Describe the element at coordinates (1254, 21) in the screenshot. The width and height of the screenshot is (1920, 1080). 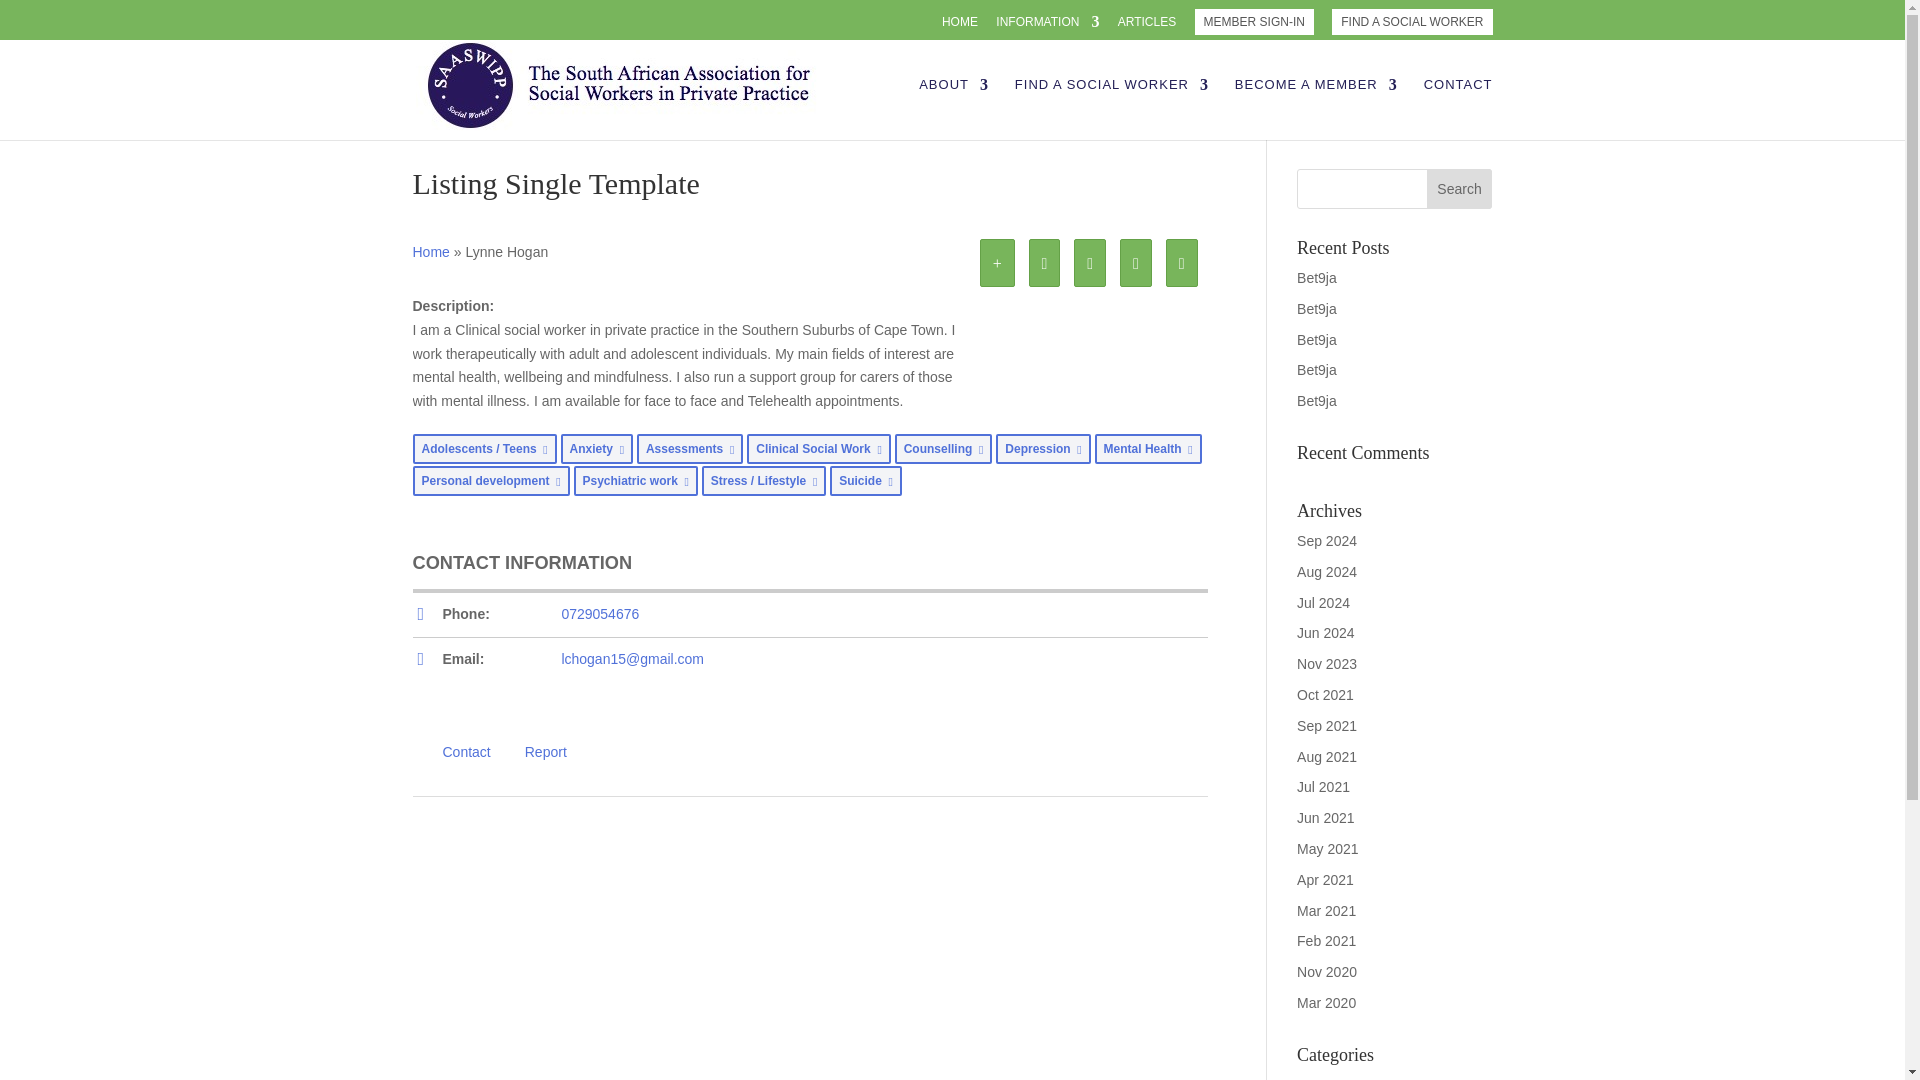
I see `MEMBER SIGN-IN` at that location.